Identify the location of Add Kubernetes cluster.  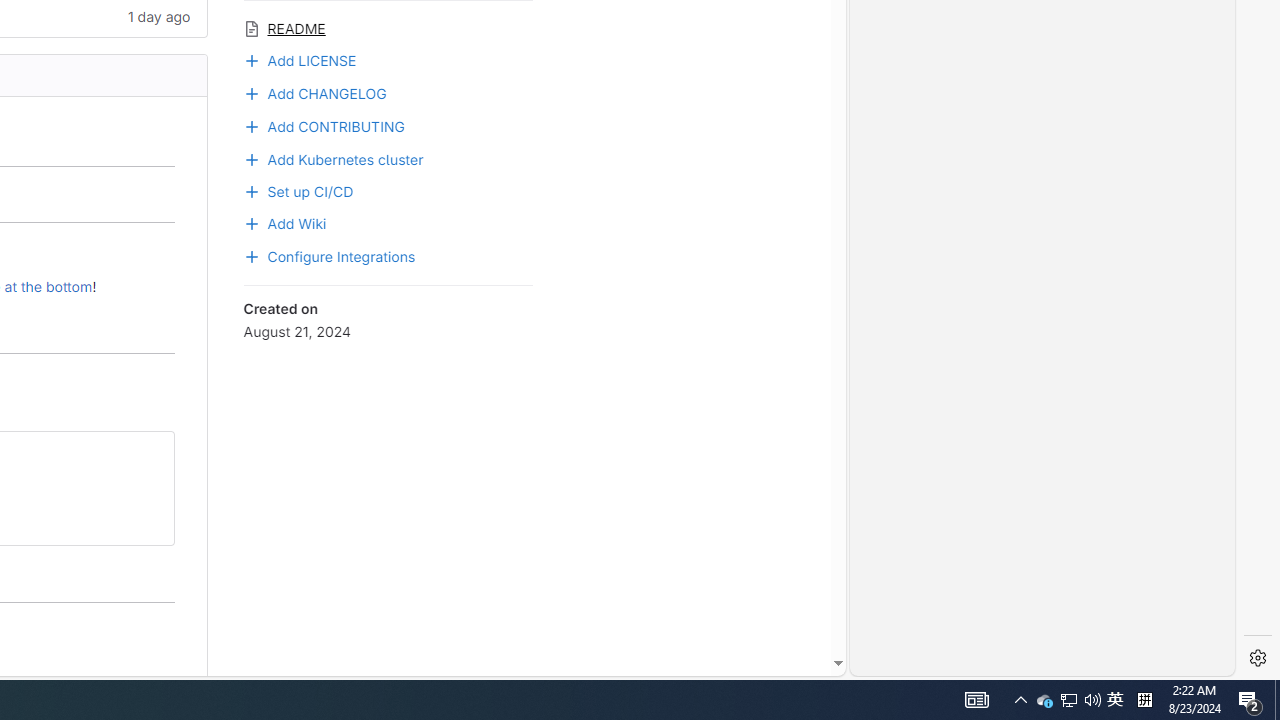
(388, 158).